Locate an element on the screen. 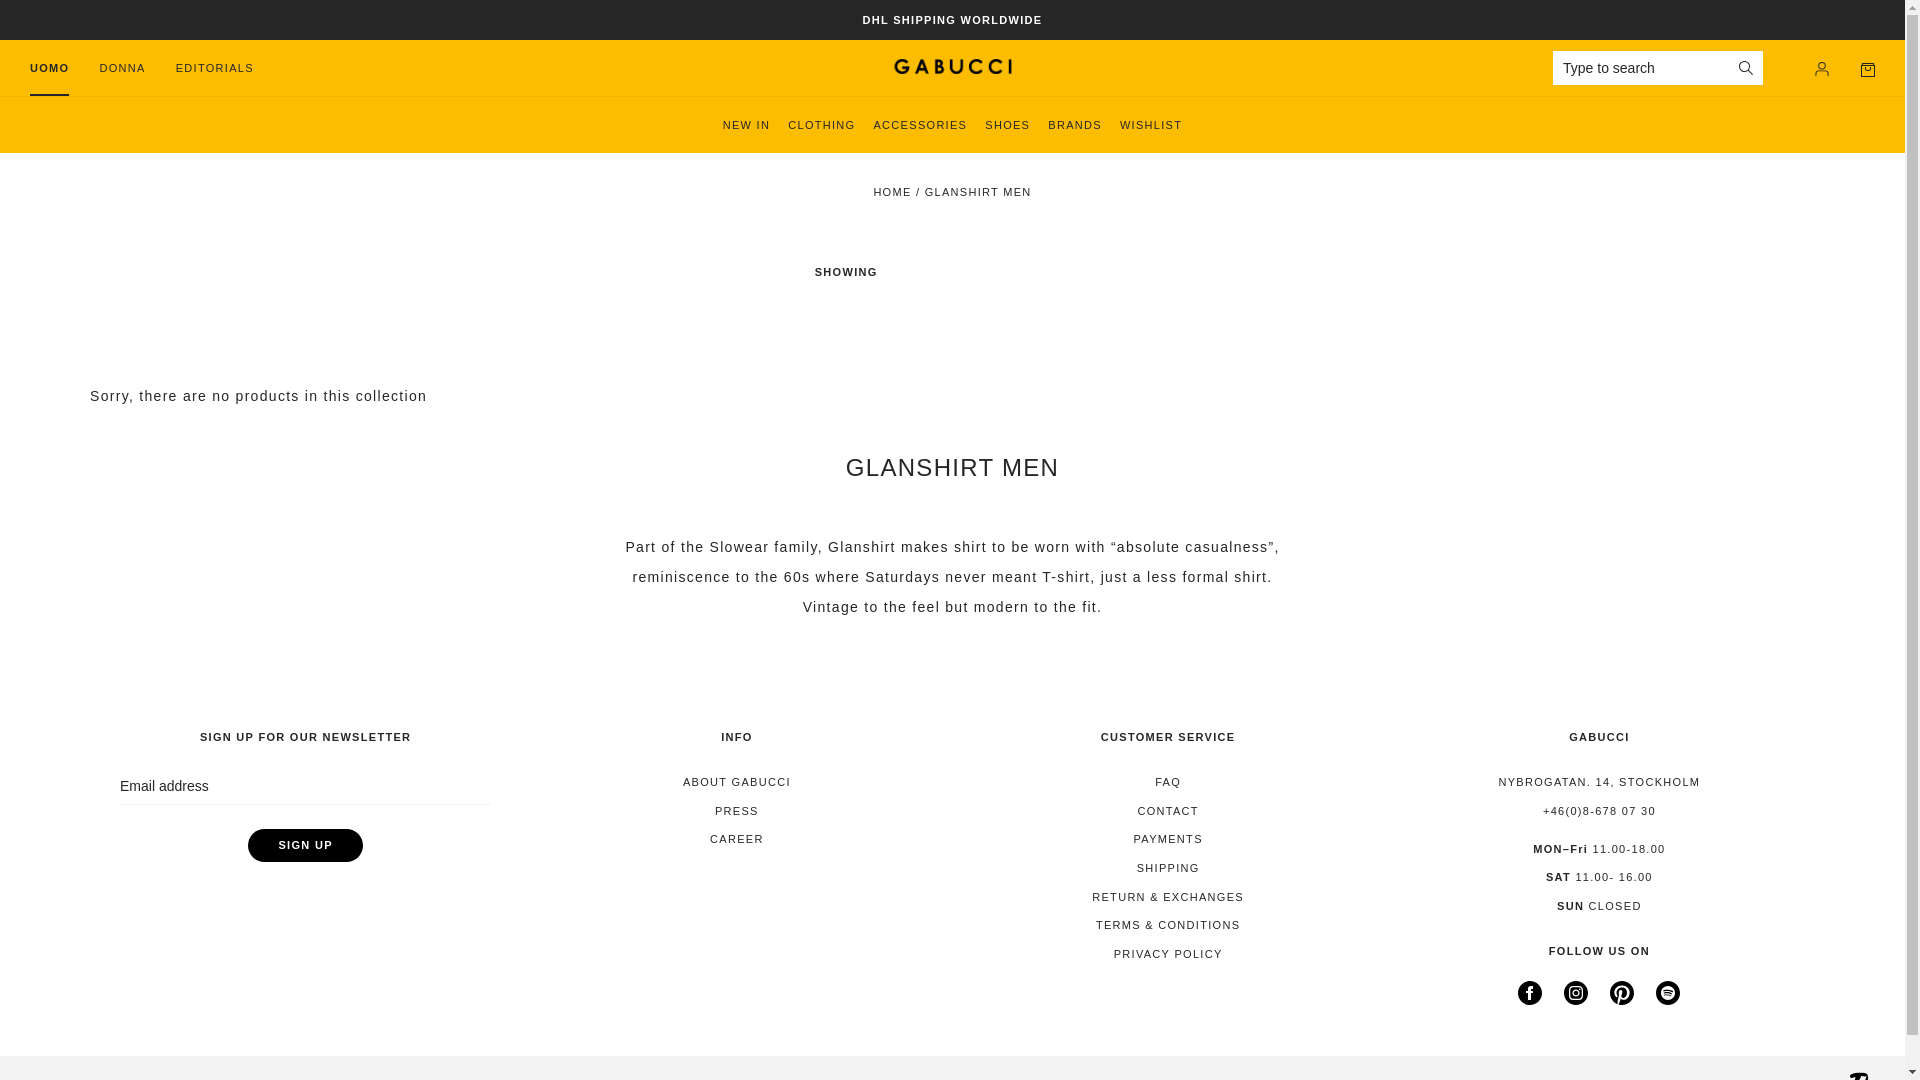 This screenshot has height=1080, width=1920. EDITORIALS is located at coordinates (214, 68).